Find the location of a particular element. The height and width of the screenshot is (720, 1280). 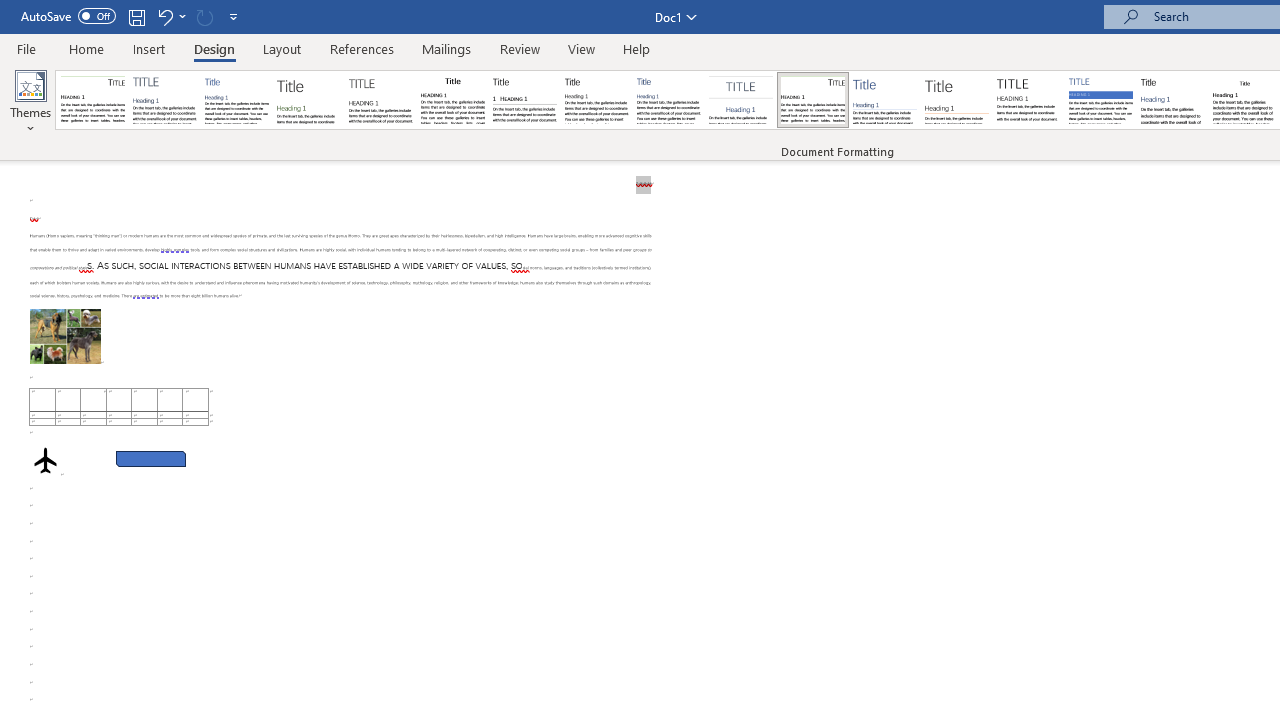

Lines (Stylish) is located at coordinates (957, 100).